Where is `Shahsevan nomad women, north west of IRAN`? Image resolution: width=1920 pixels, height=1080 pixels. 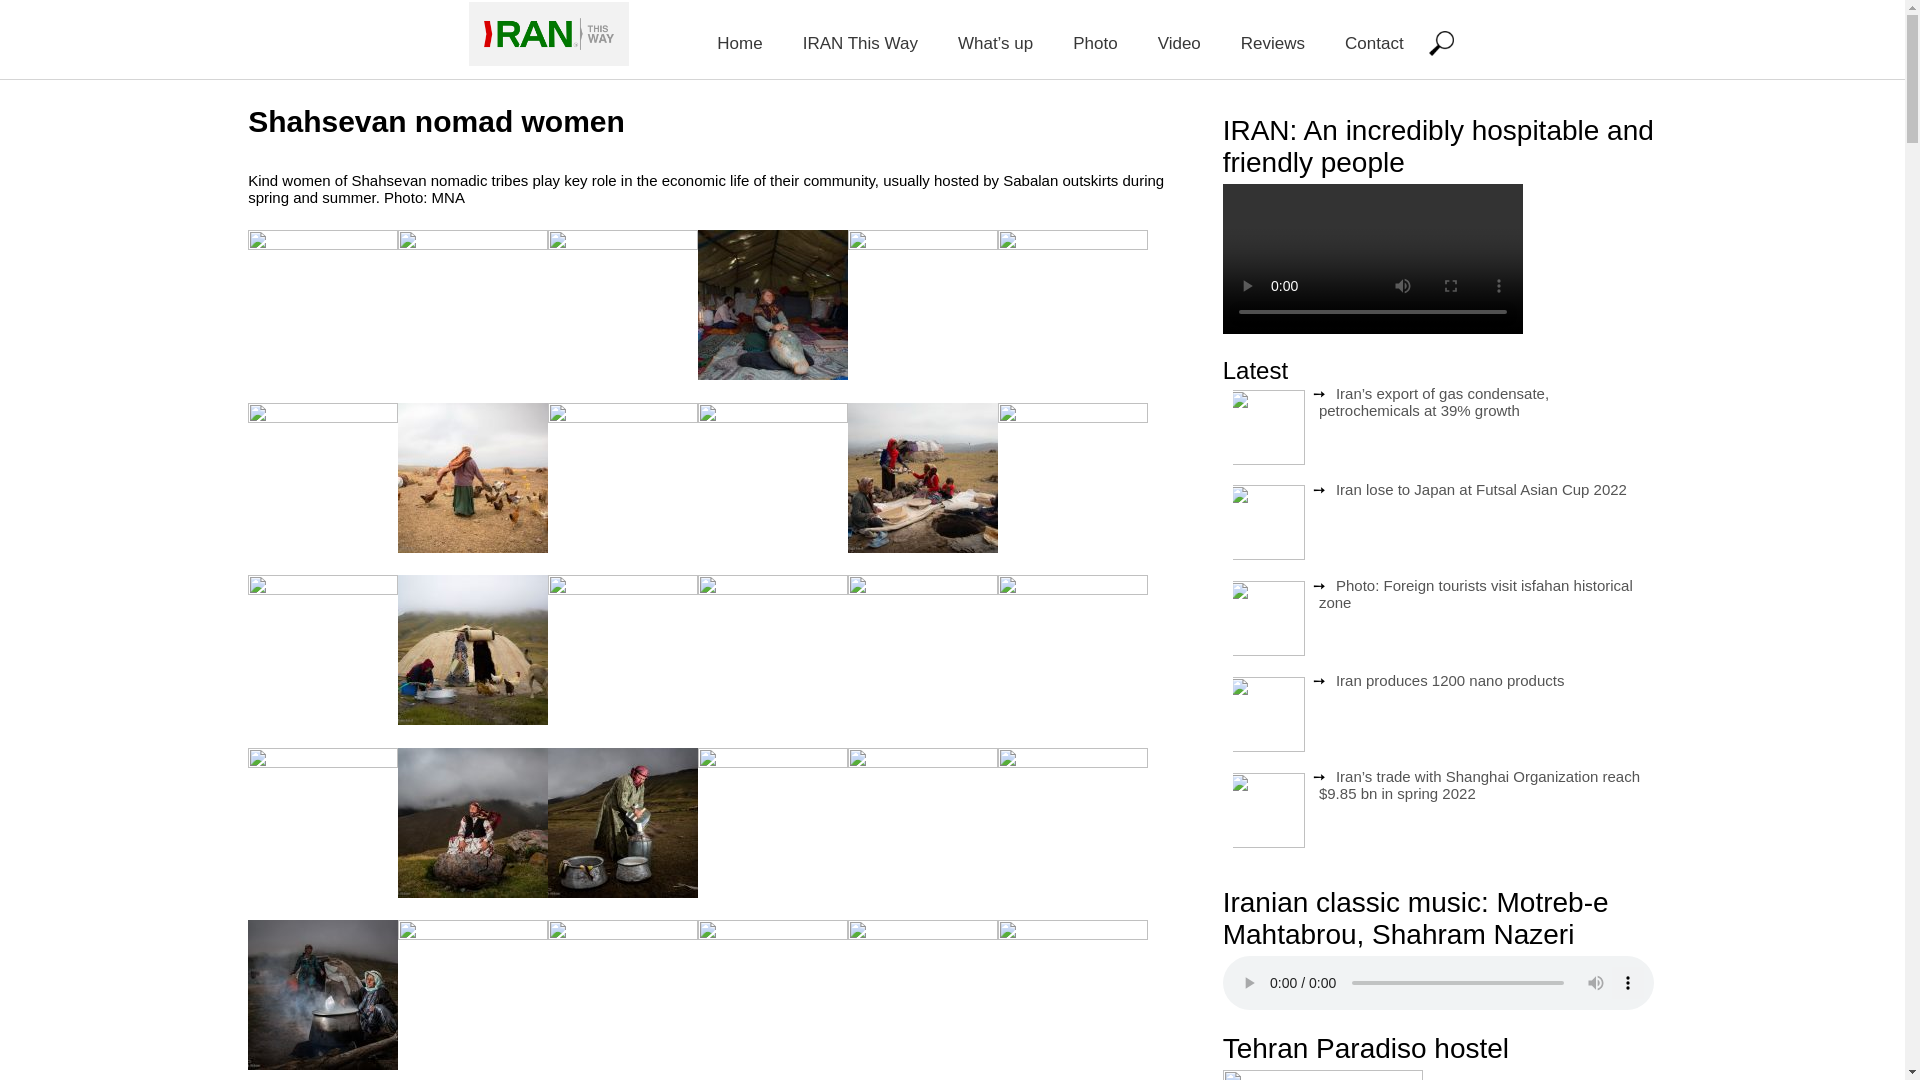 Shahsevan nomad women, north west of IRAN is located at coordinates (322, 476).